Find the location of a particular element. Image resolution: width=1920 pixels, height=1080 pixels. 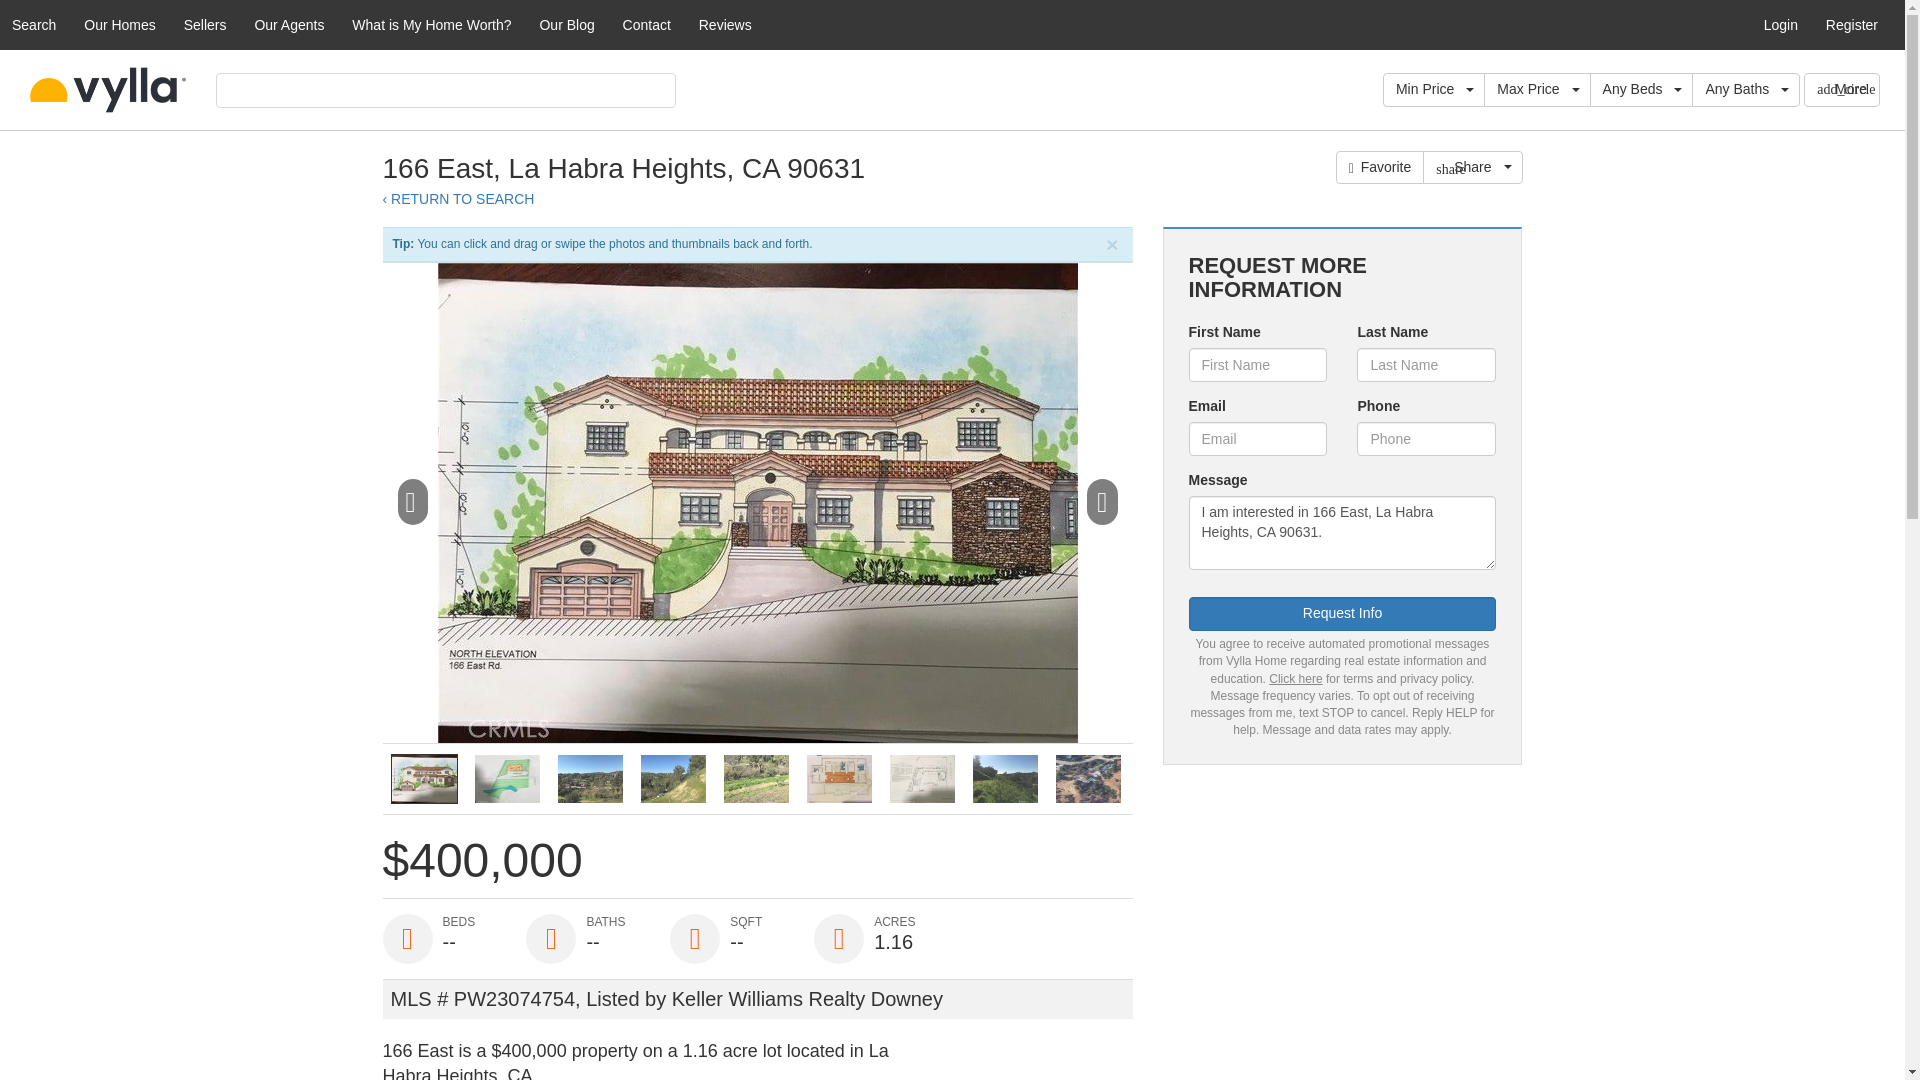

Search is located at coordinates (34, 24).